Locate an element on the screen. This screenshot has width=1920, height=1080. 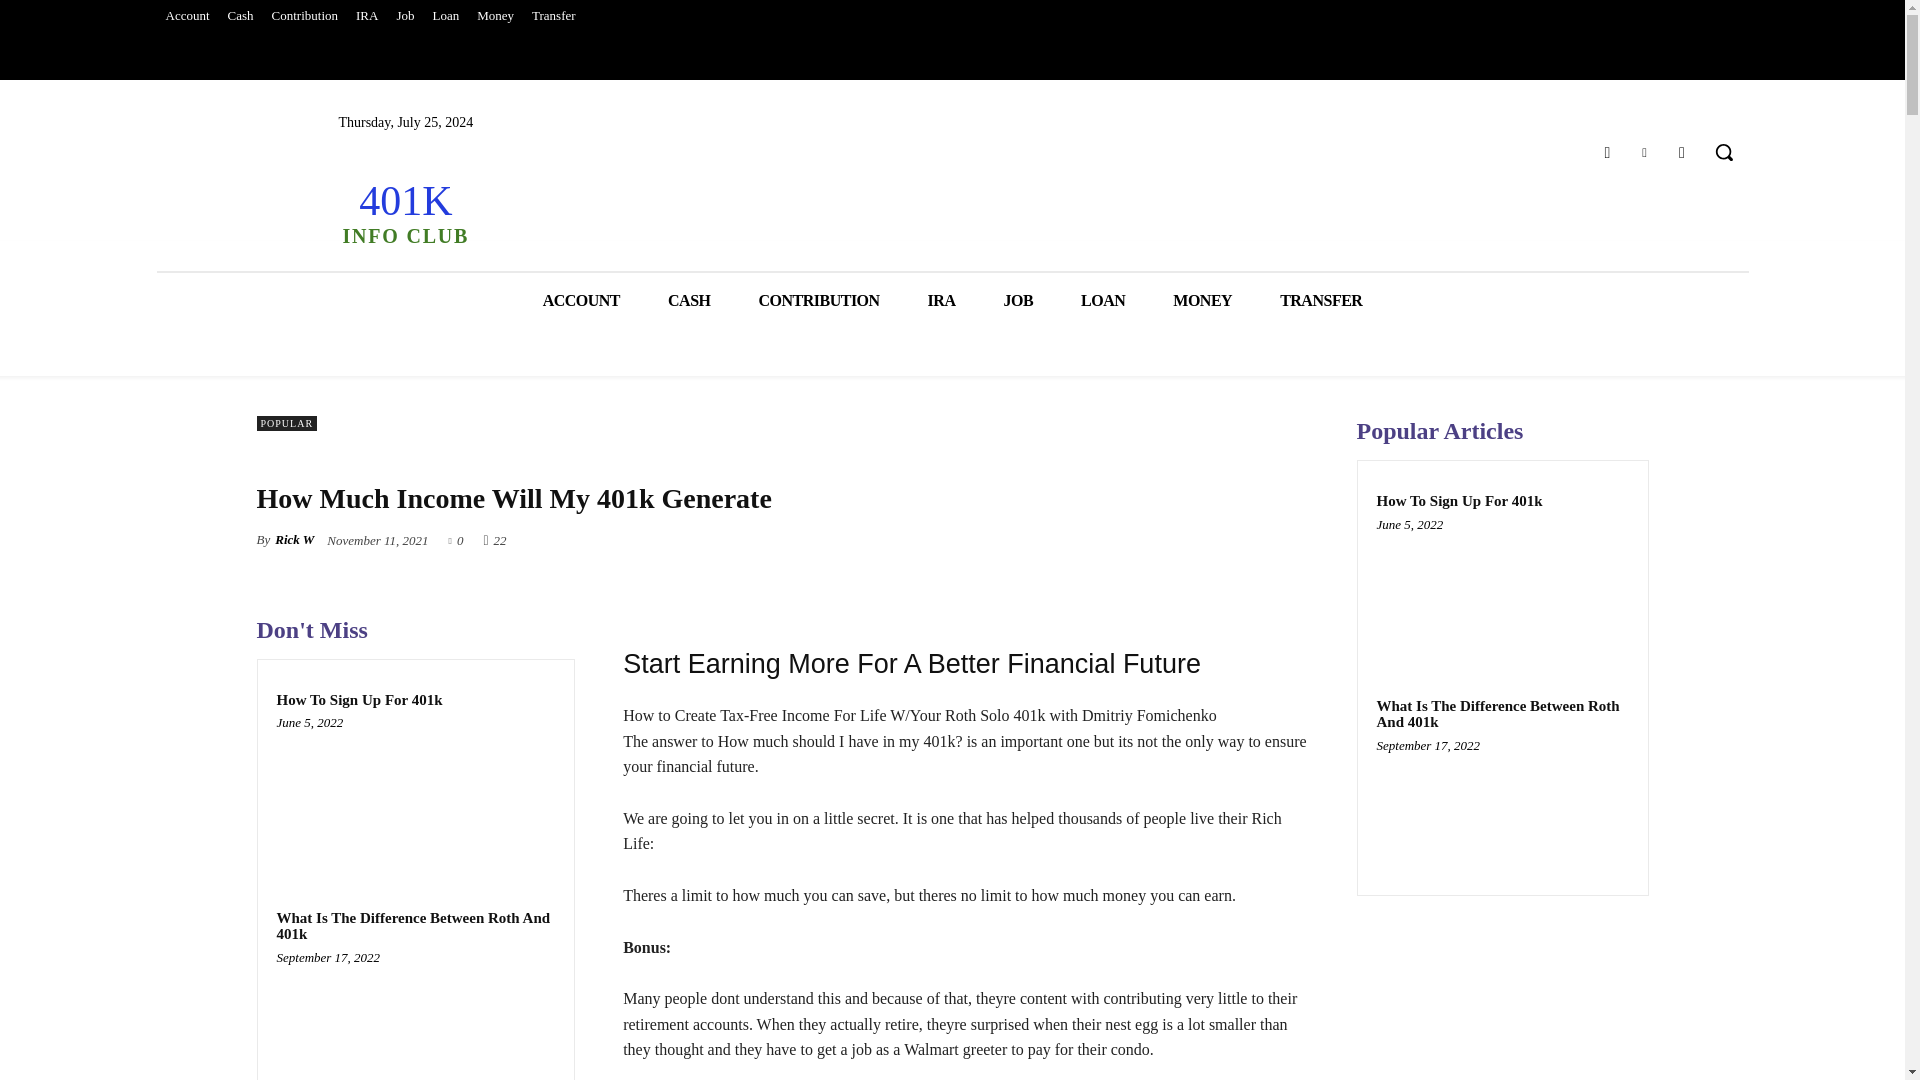
Facebook is located at coordinates (1606, 152).